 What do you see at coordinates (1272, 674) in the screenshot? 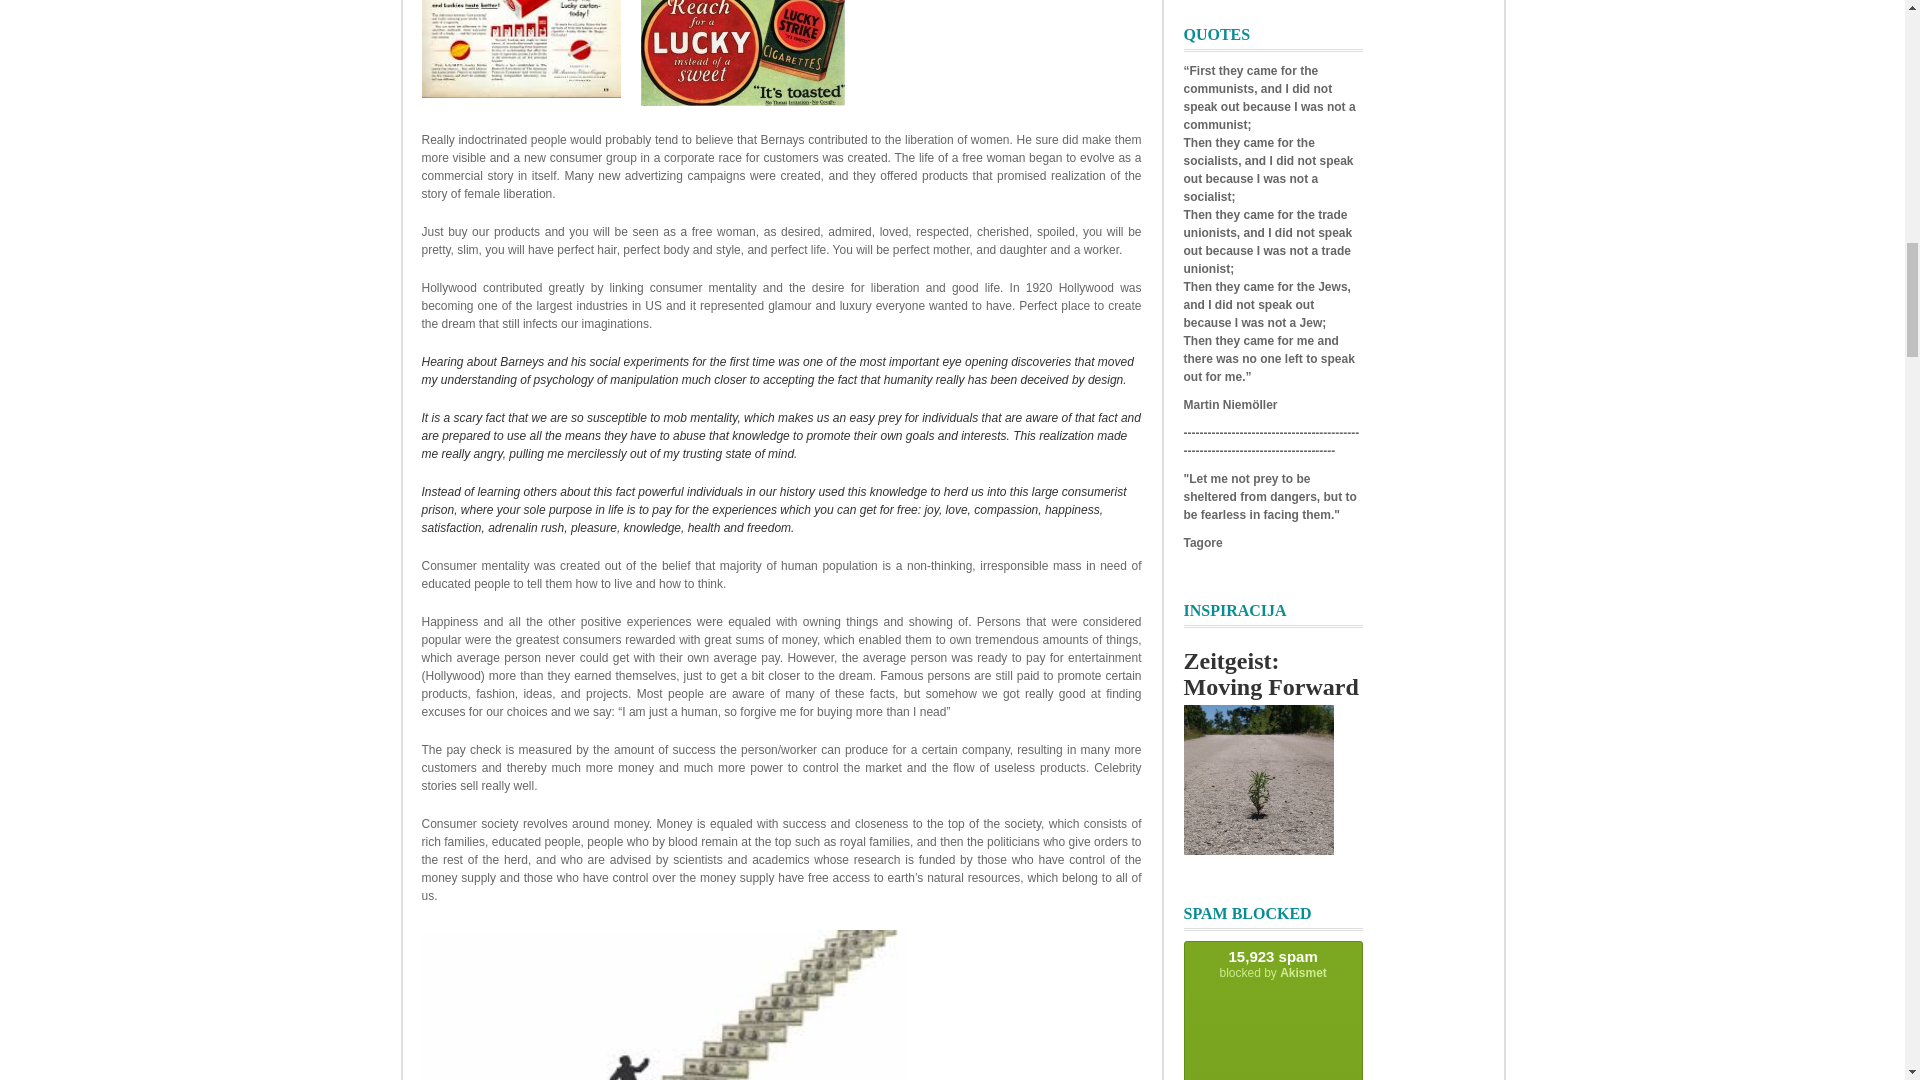
I see `Permalink to Zeitgeist: Moving Forward` at bounding box center [1272, 674].